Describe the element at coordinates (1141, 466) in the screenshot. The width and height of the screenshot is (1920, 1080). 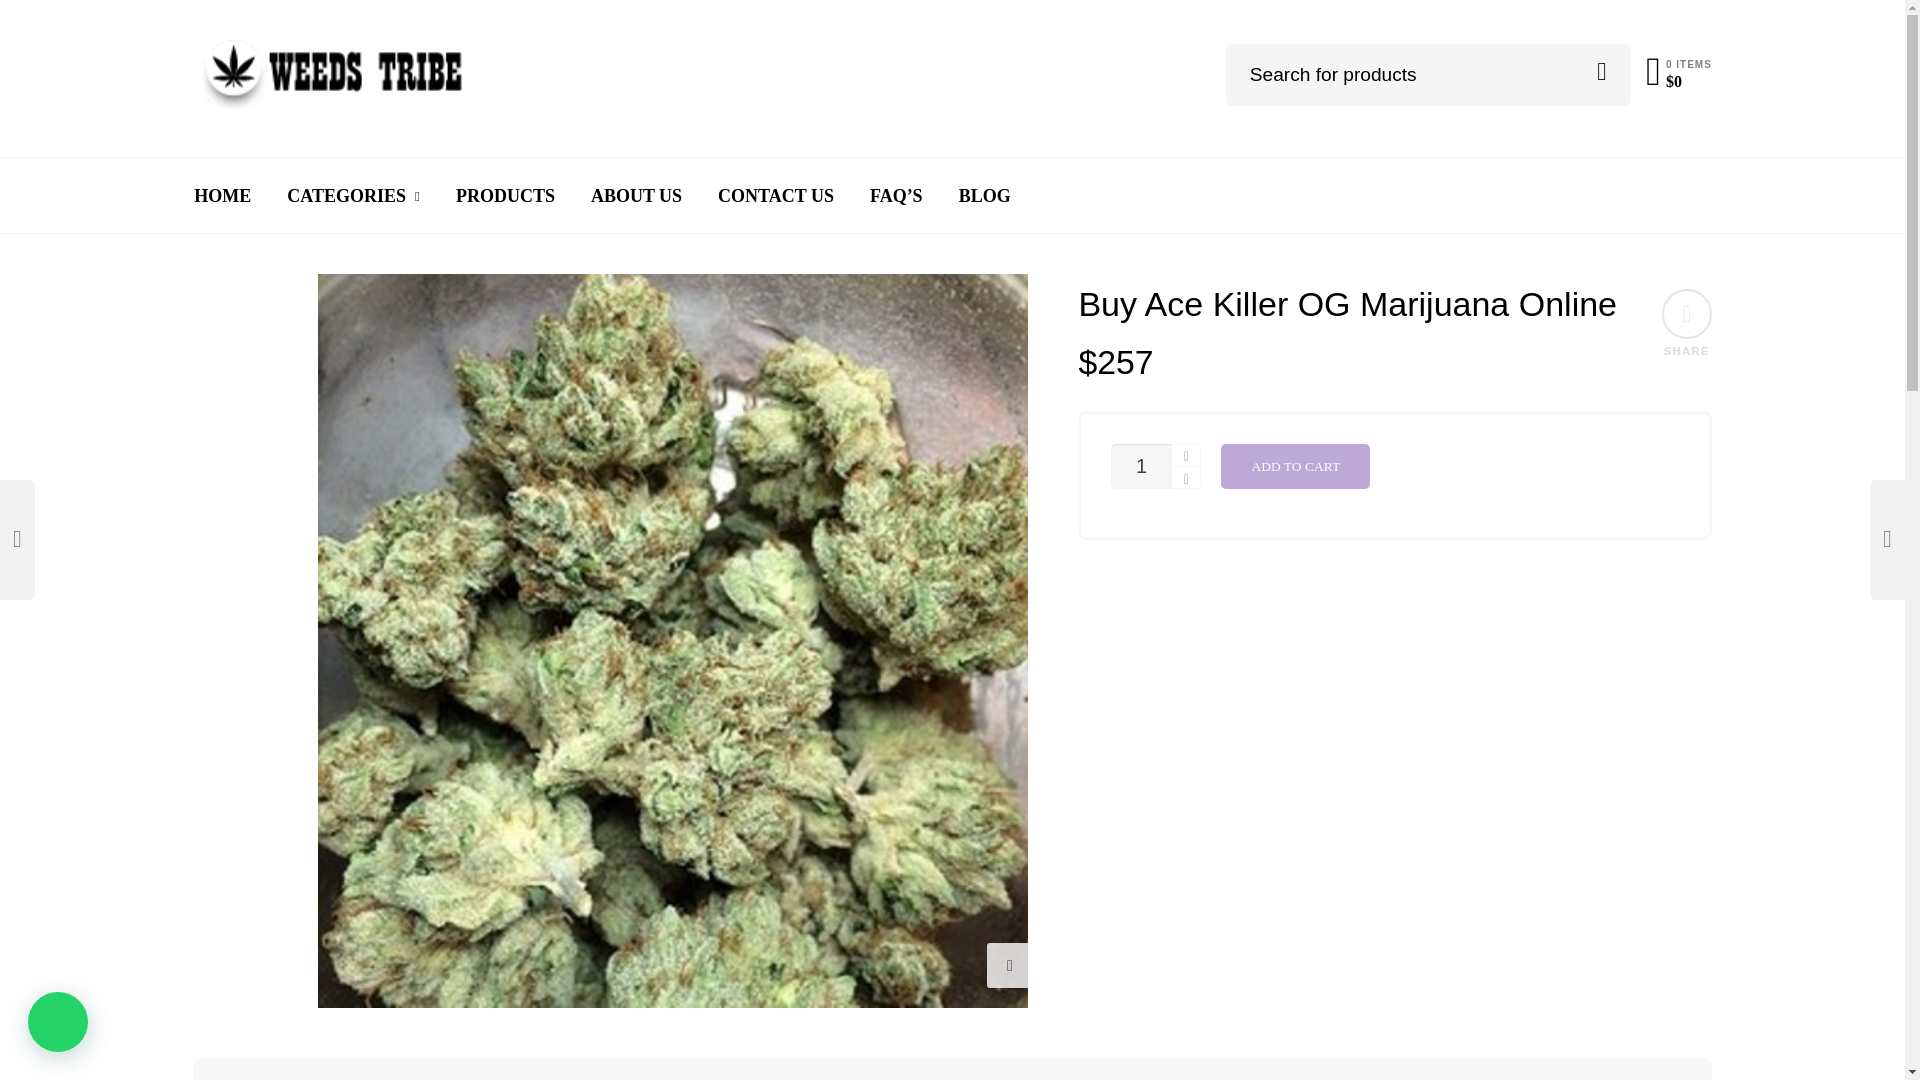
I see `1` at that location.